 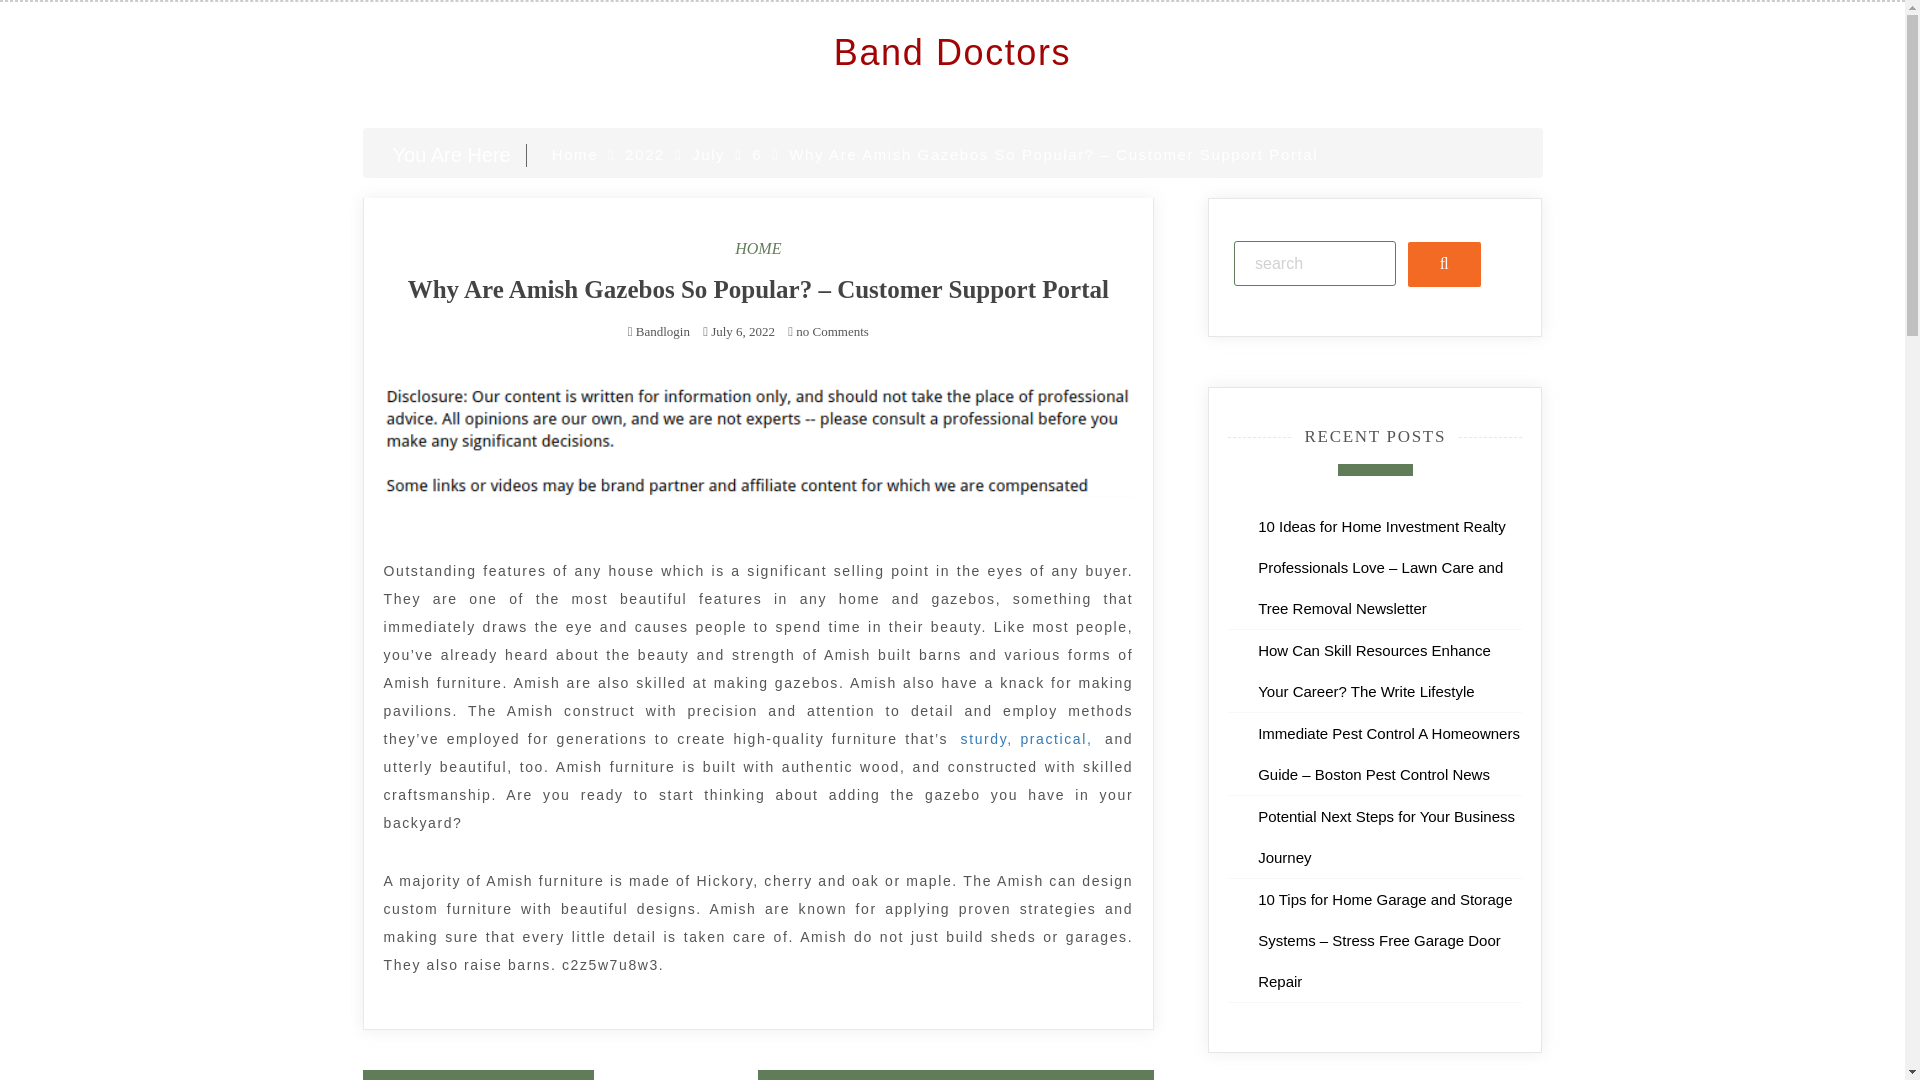 I want to click on no Comments, so click(x=828, y=332).